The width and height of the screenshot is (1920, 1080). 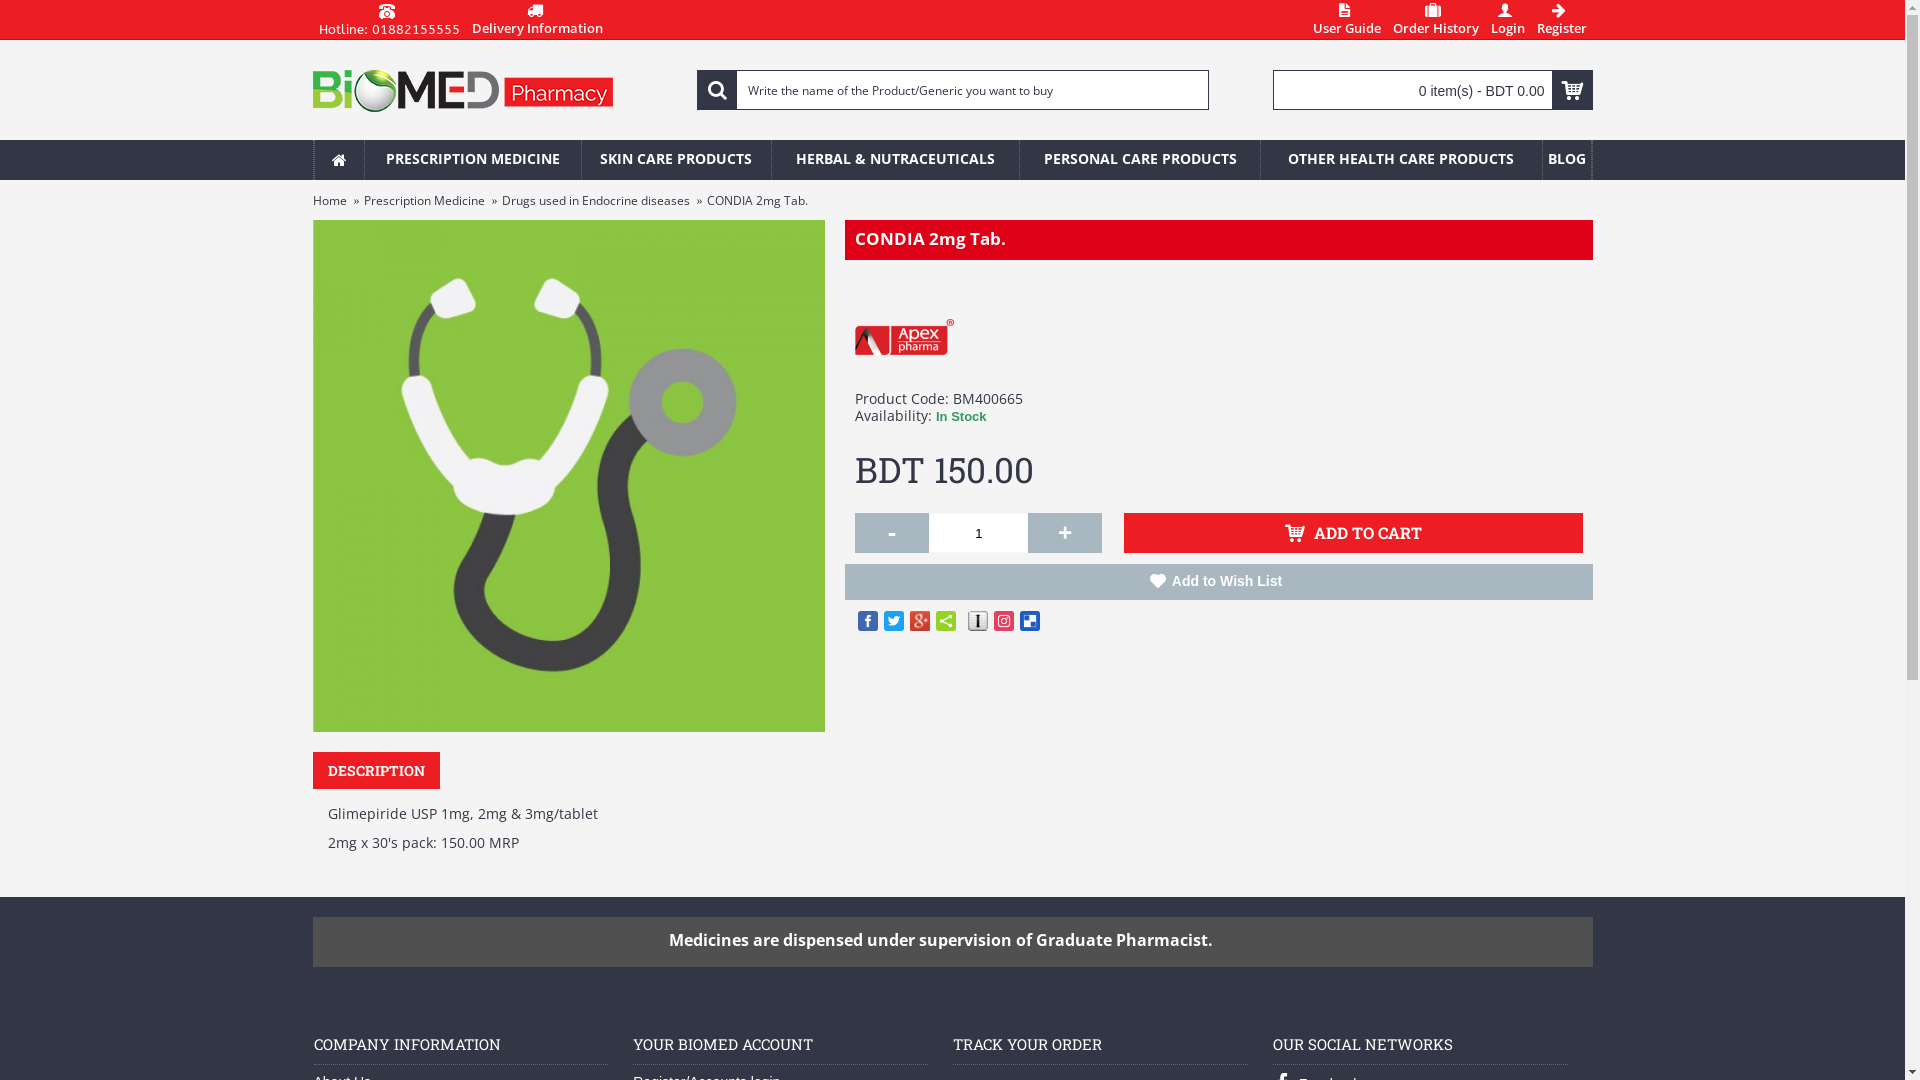 What do you see at coordinates (1402, 160) in the screenshot?
I see `OTHER HEALTH CARE PRODUCTS` at bounding box center [1402, 160].